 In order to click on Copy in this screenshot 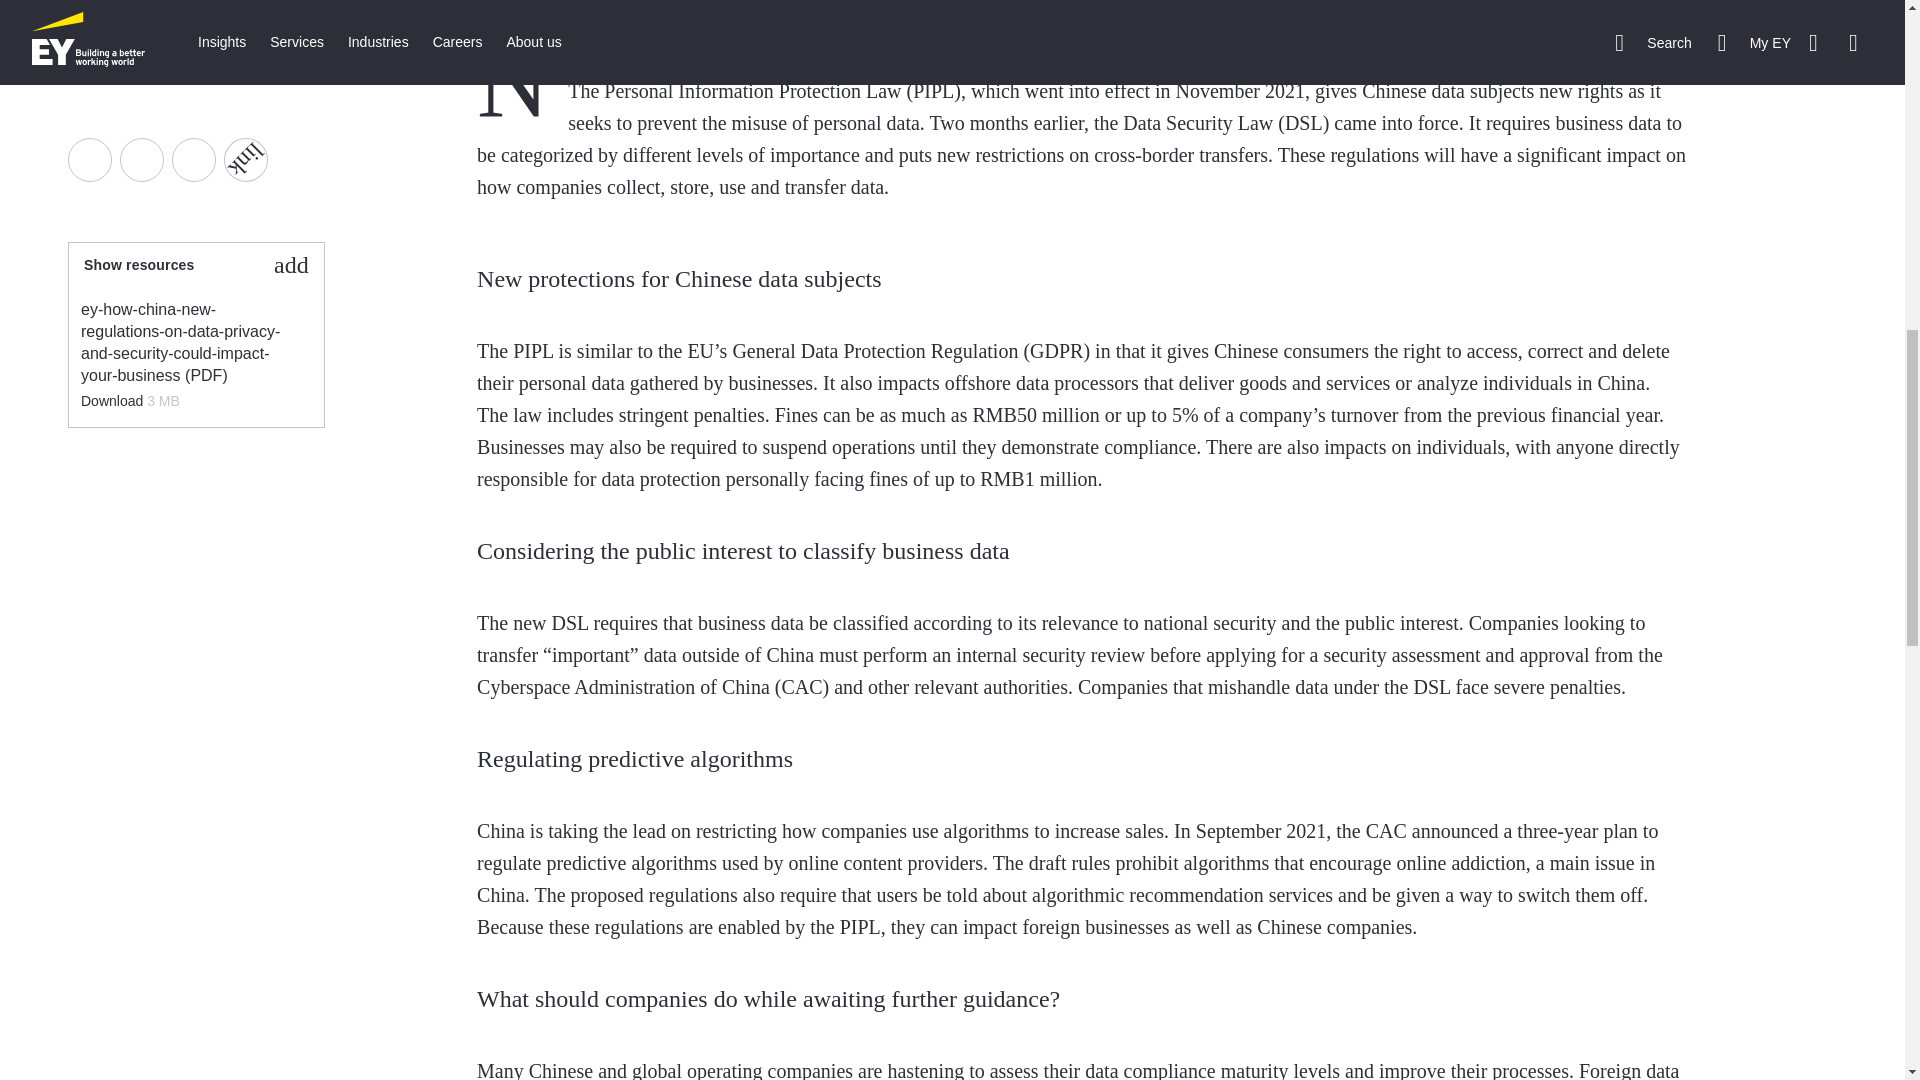, I will do `click(237, 150)`.